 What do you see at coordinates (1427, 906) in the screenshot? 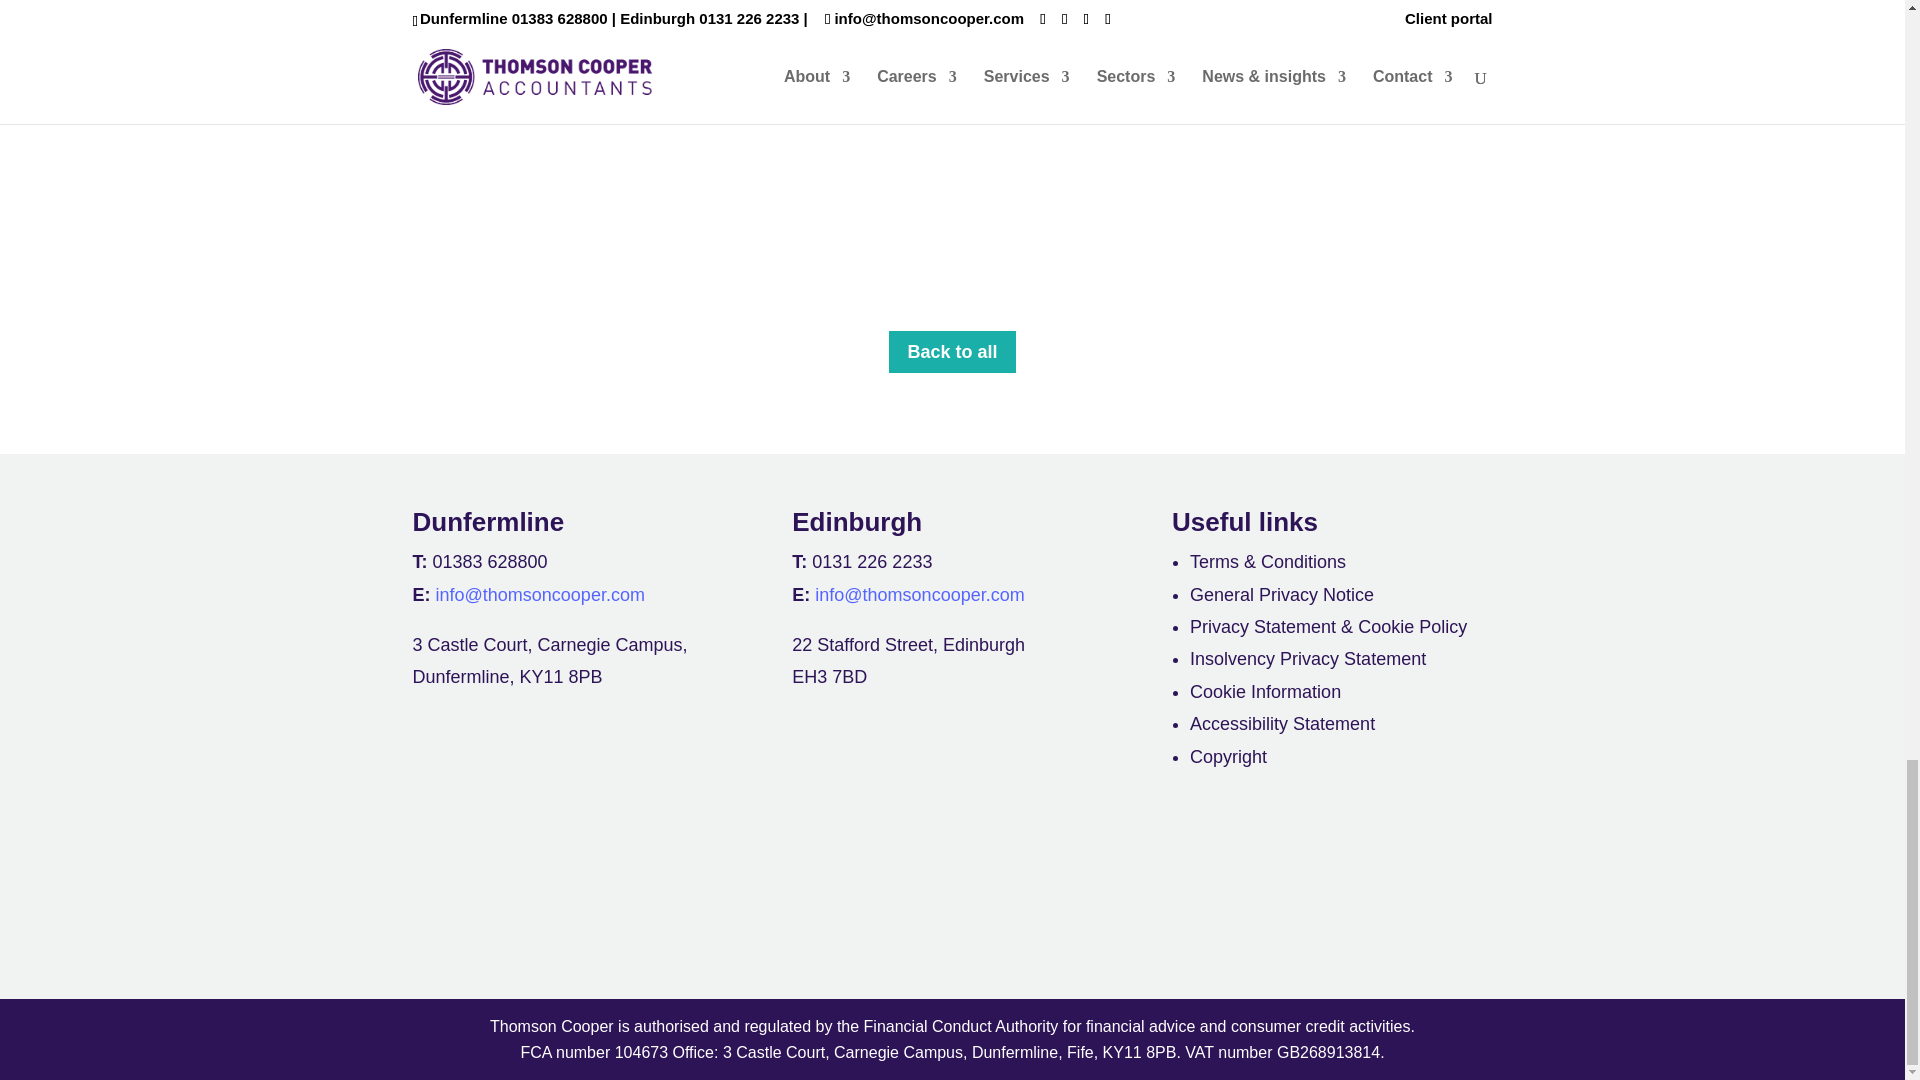
I see `Living Wage Employer` at bounding box center [1427, 906].